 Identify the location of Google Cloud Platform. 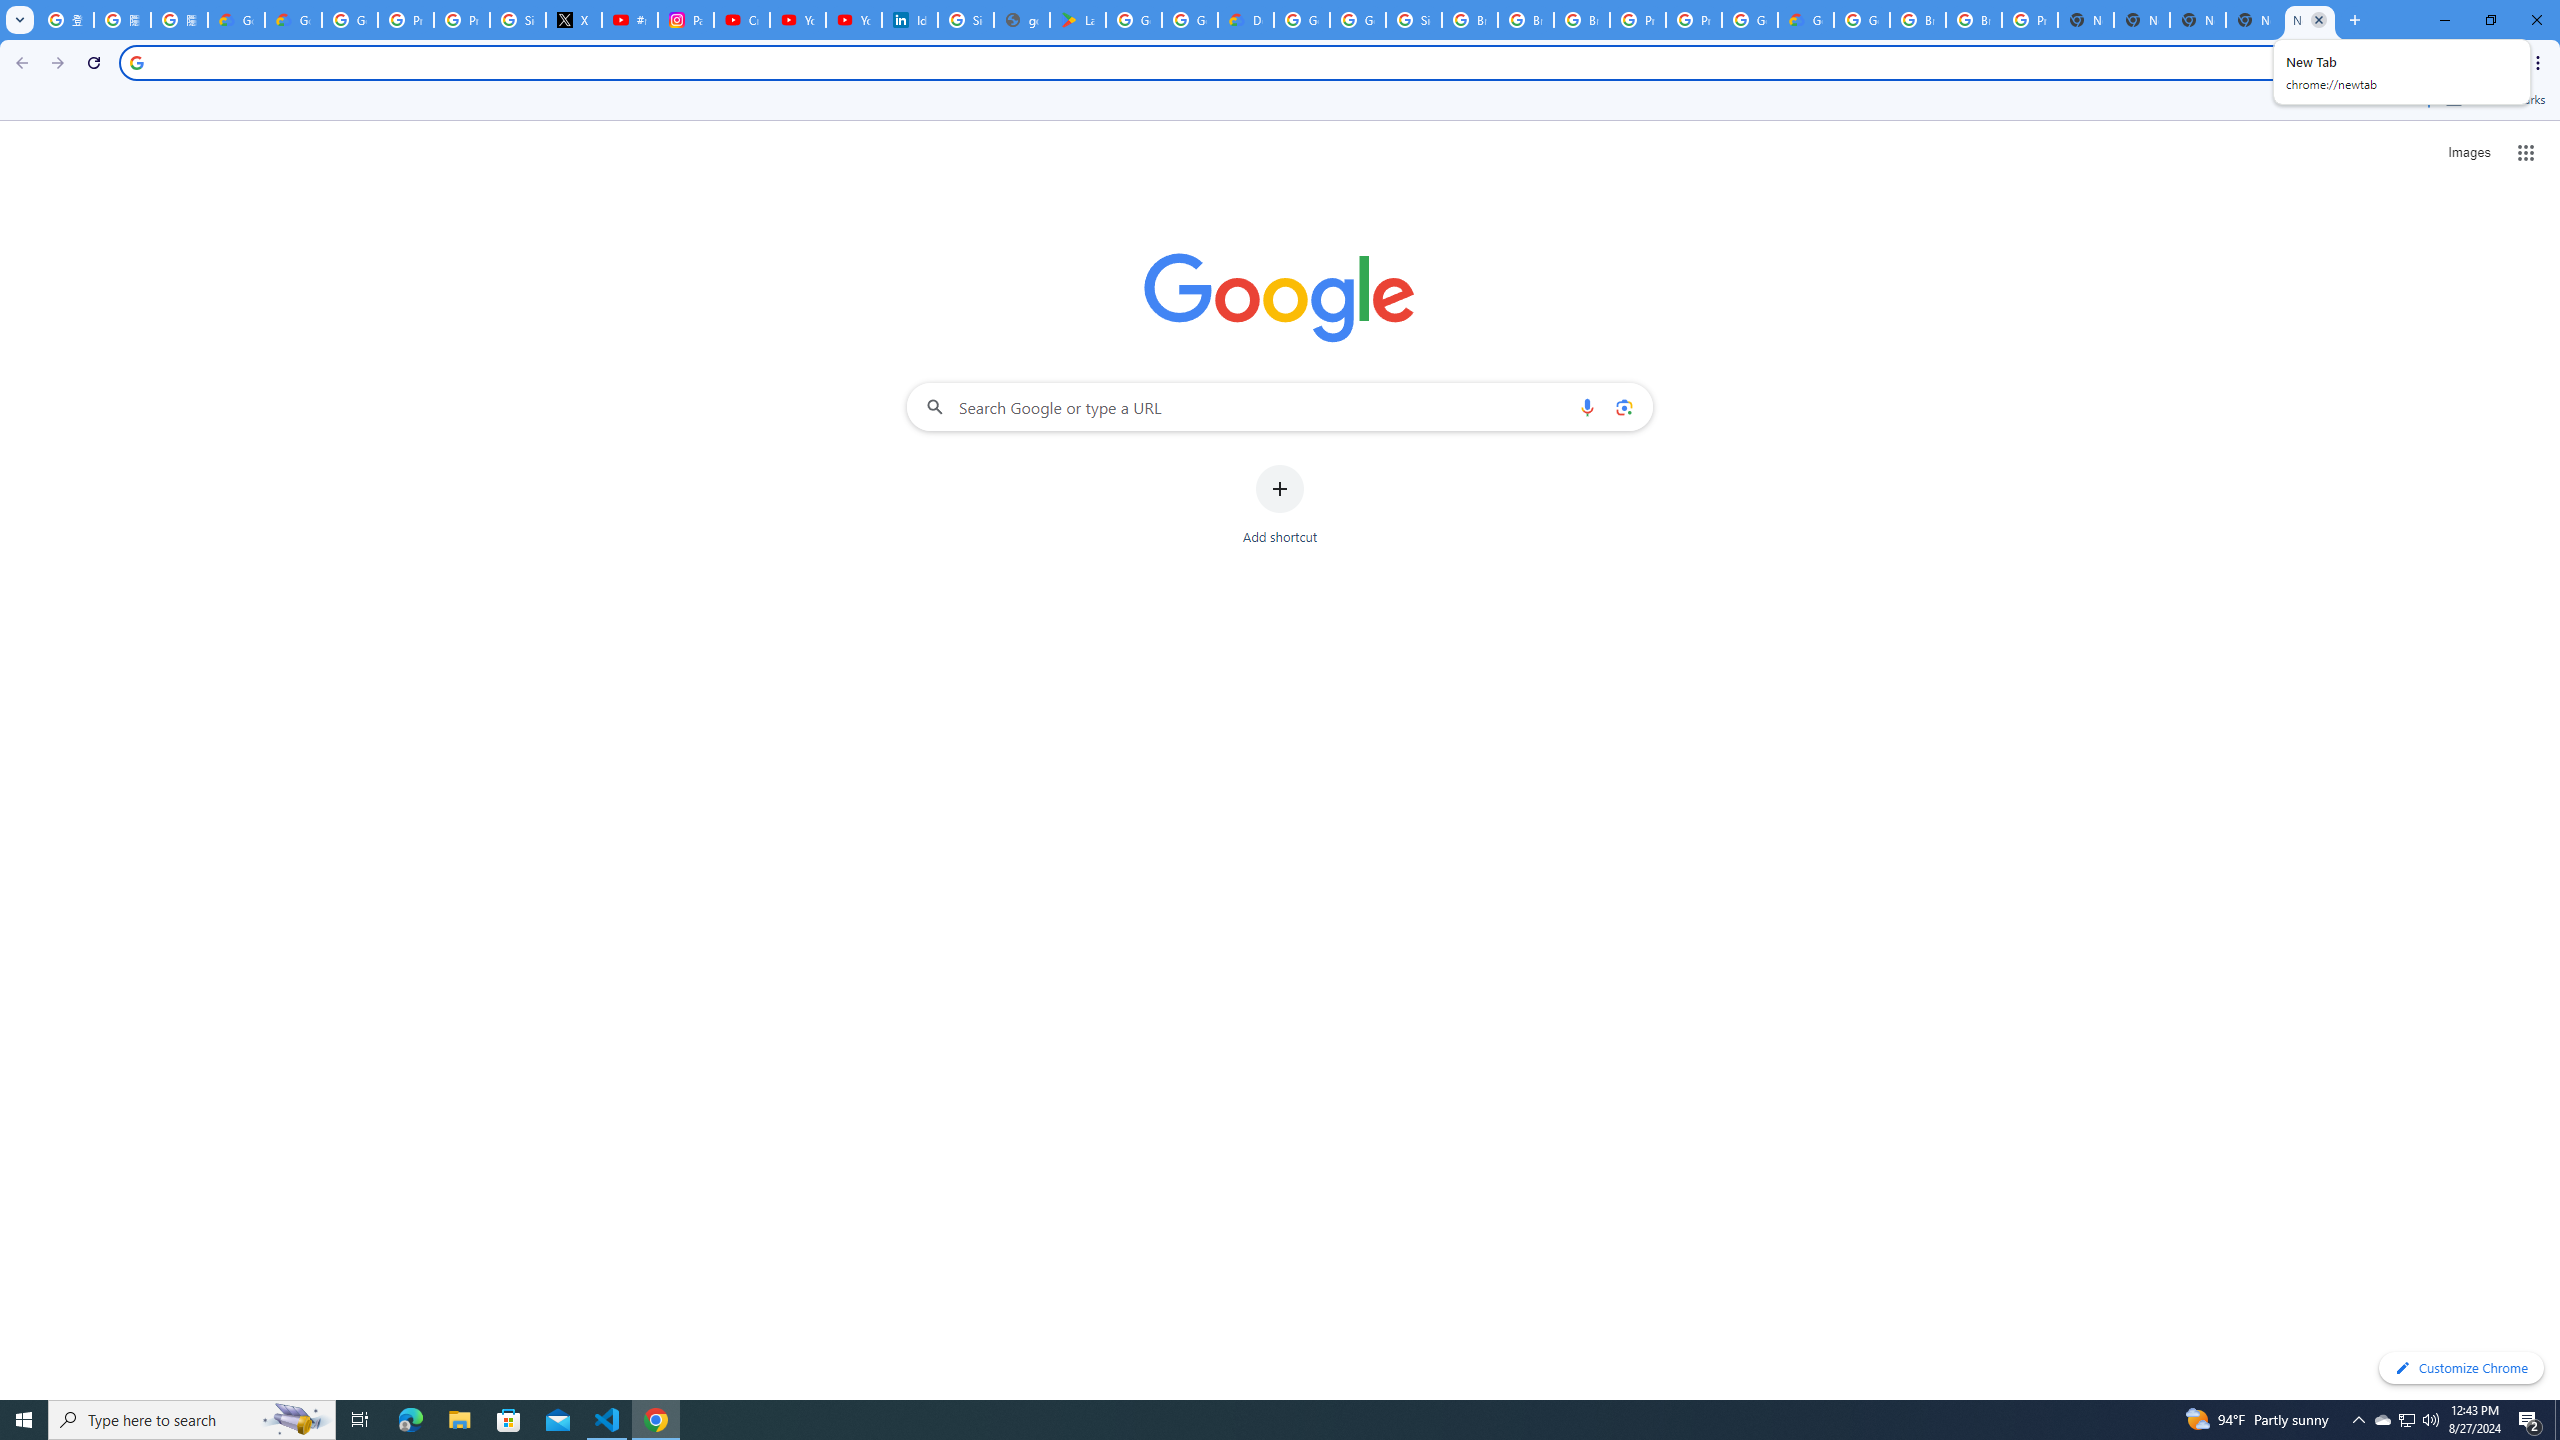
(1862, 20).